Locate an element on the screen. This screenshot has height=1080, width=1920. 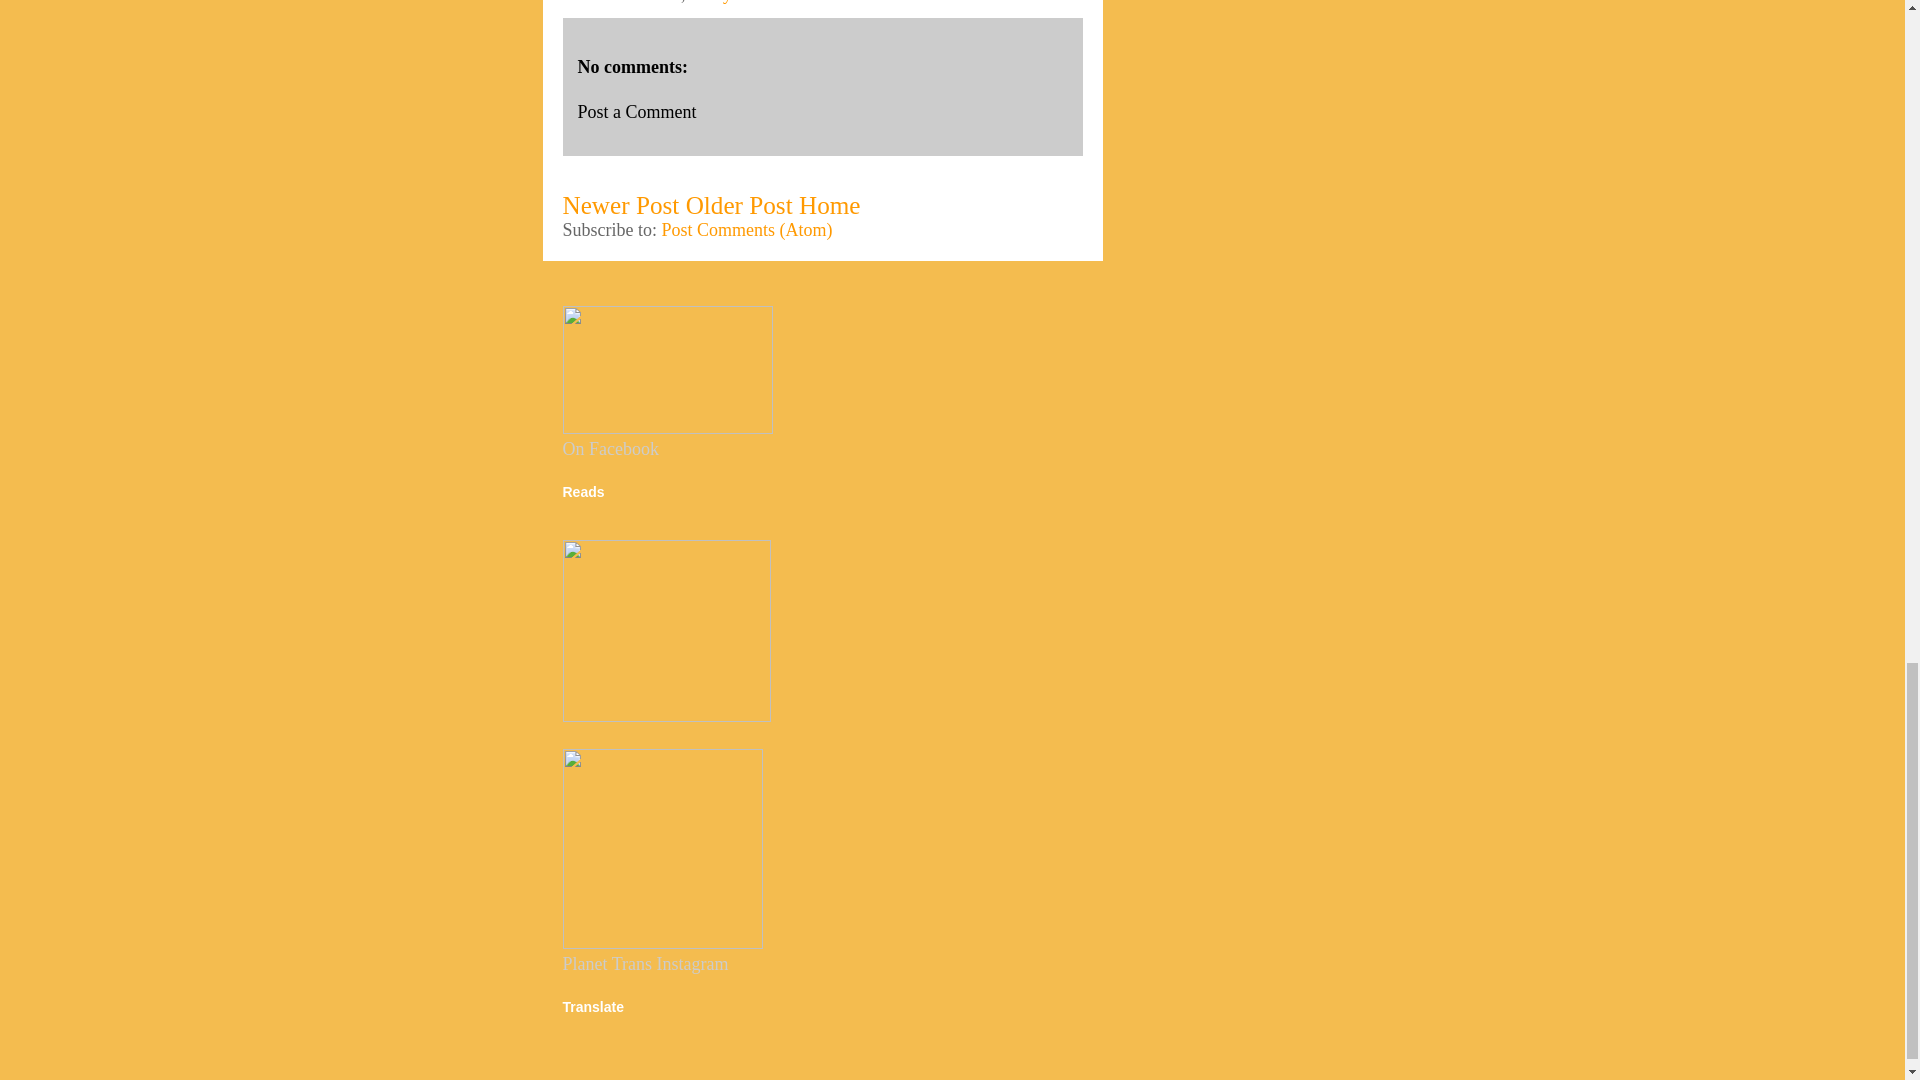
Pussy Riot Protests is located at coordinates (759, 2).